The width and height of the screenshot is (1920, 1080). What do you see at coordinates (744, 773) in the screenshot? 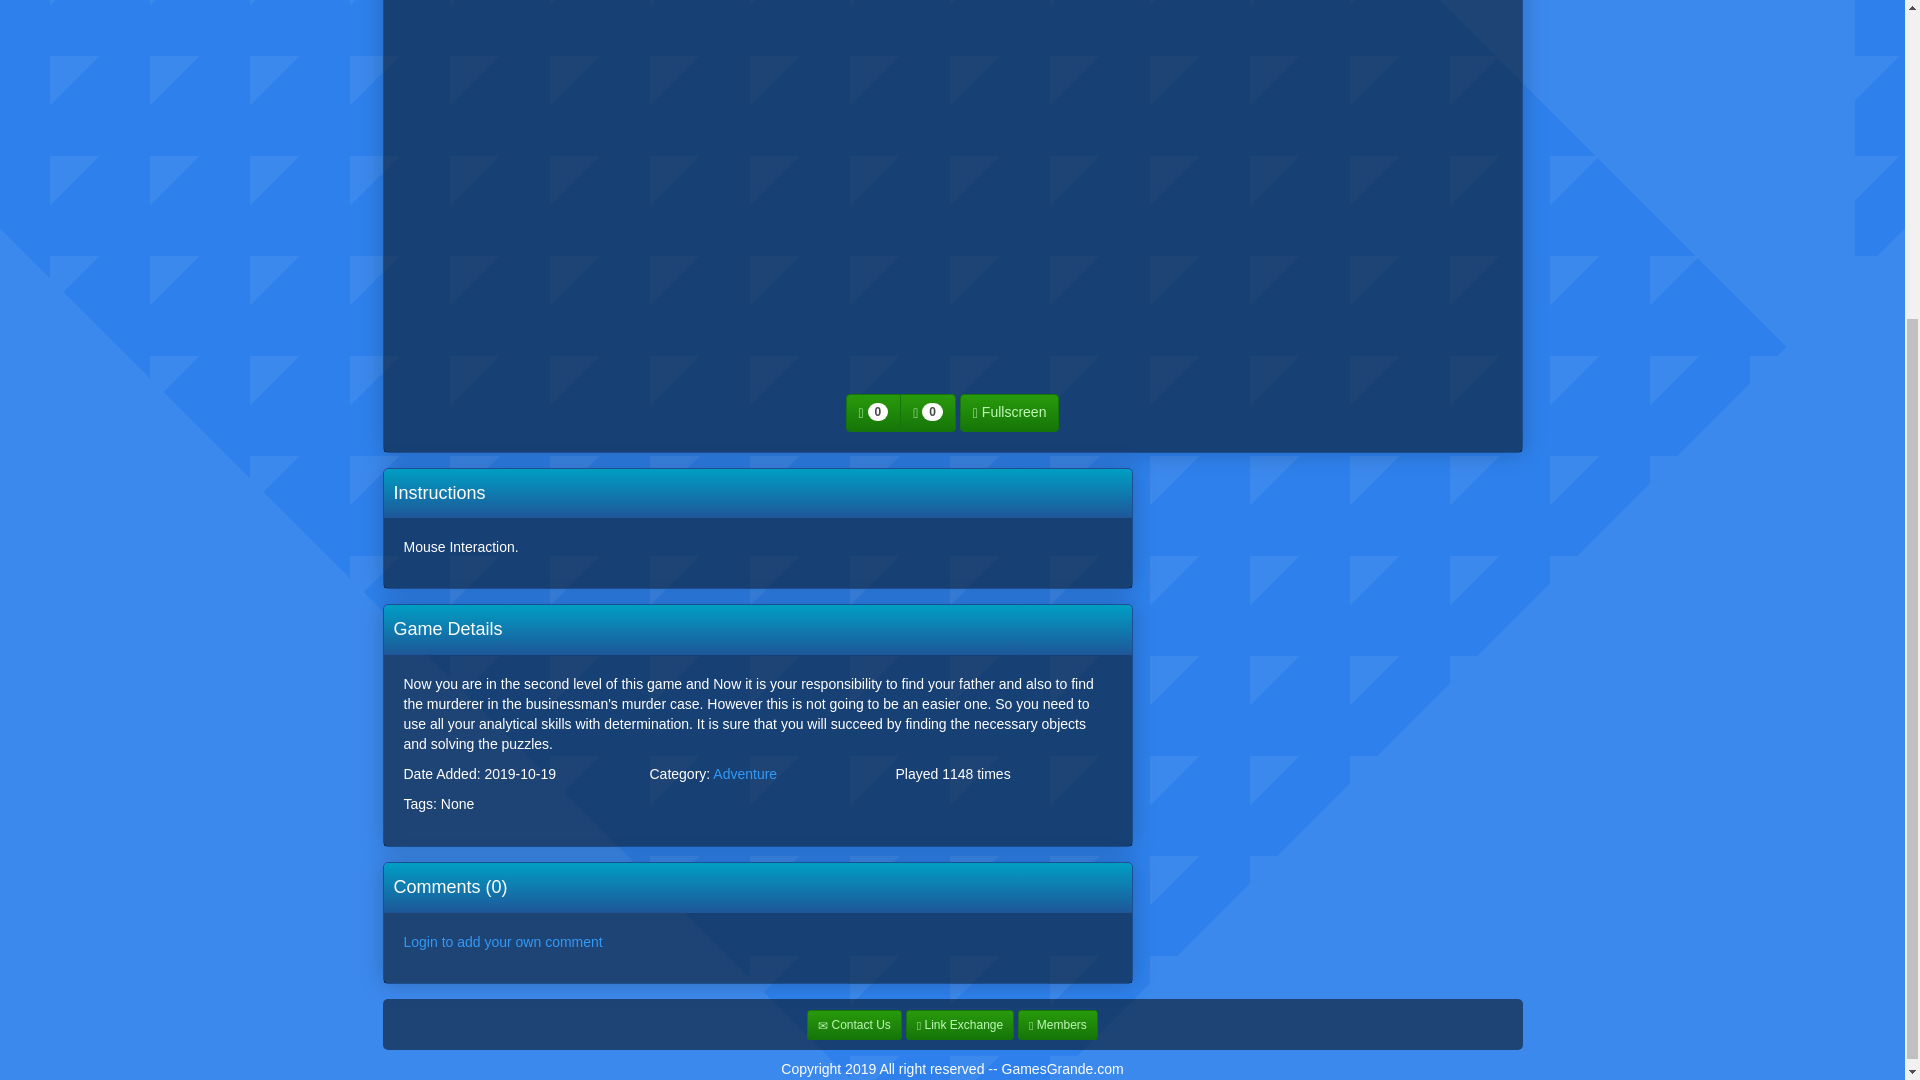
I see `Adventure` at bounding box center [744, 773].